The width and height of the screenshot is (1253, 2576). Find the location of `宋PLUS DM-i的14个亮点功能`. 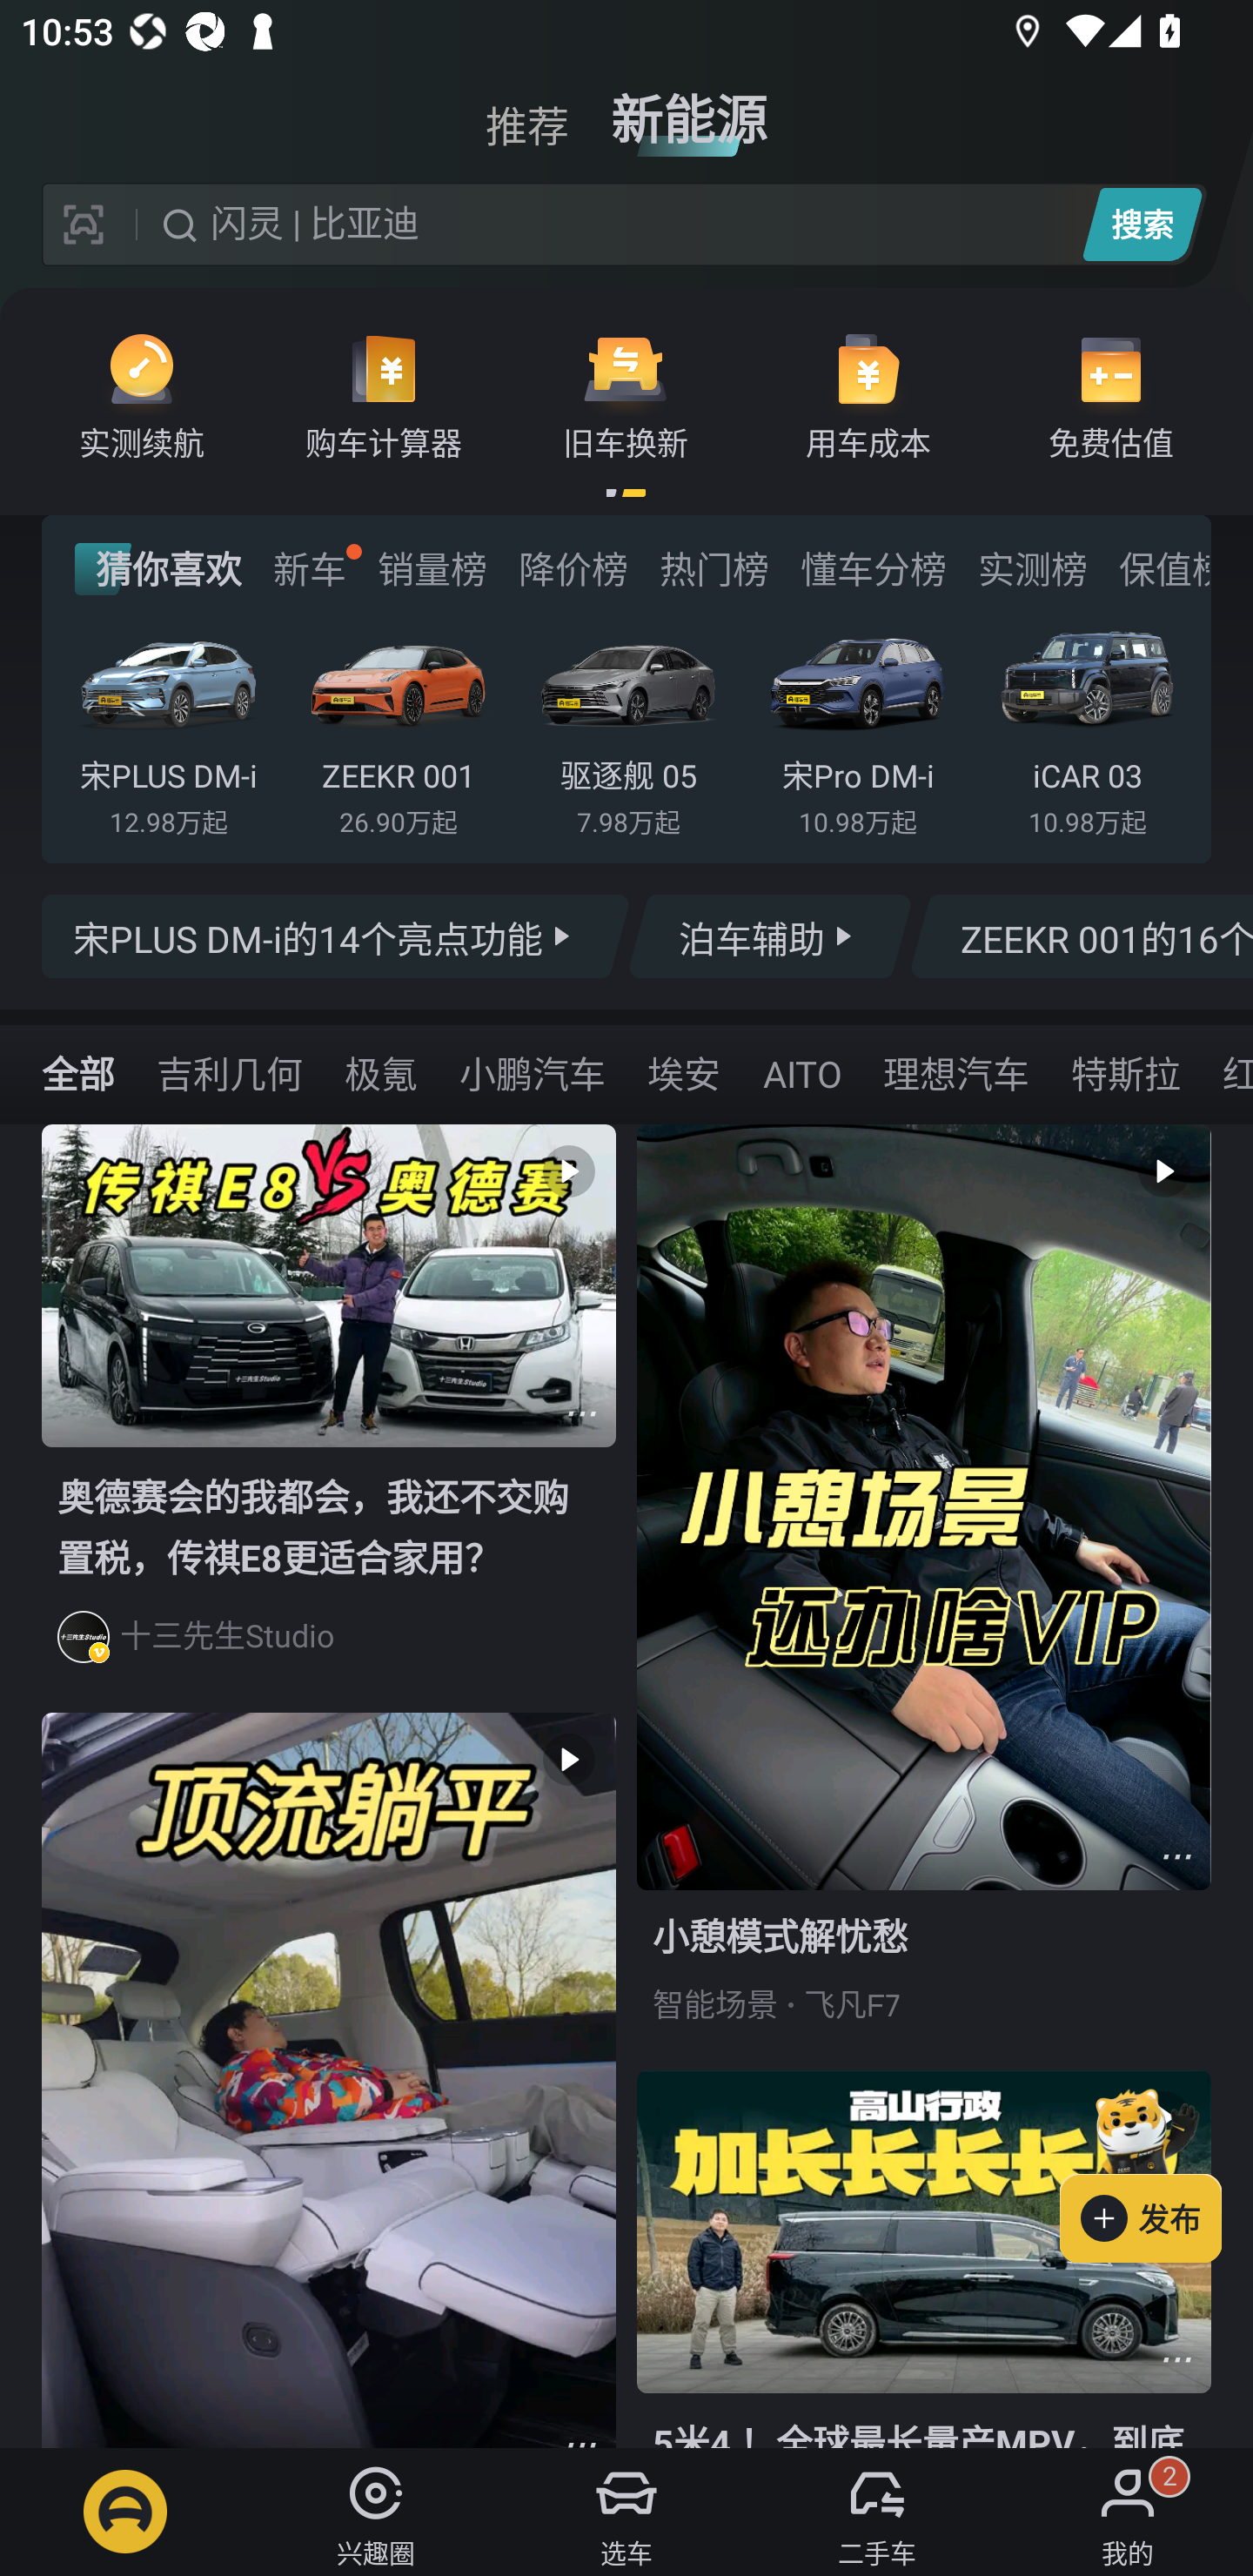

宋PLUS DM-i的14个亮点功能 is located at coordinates (336, 936).